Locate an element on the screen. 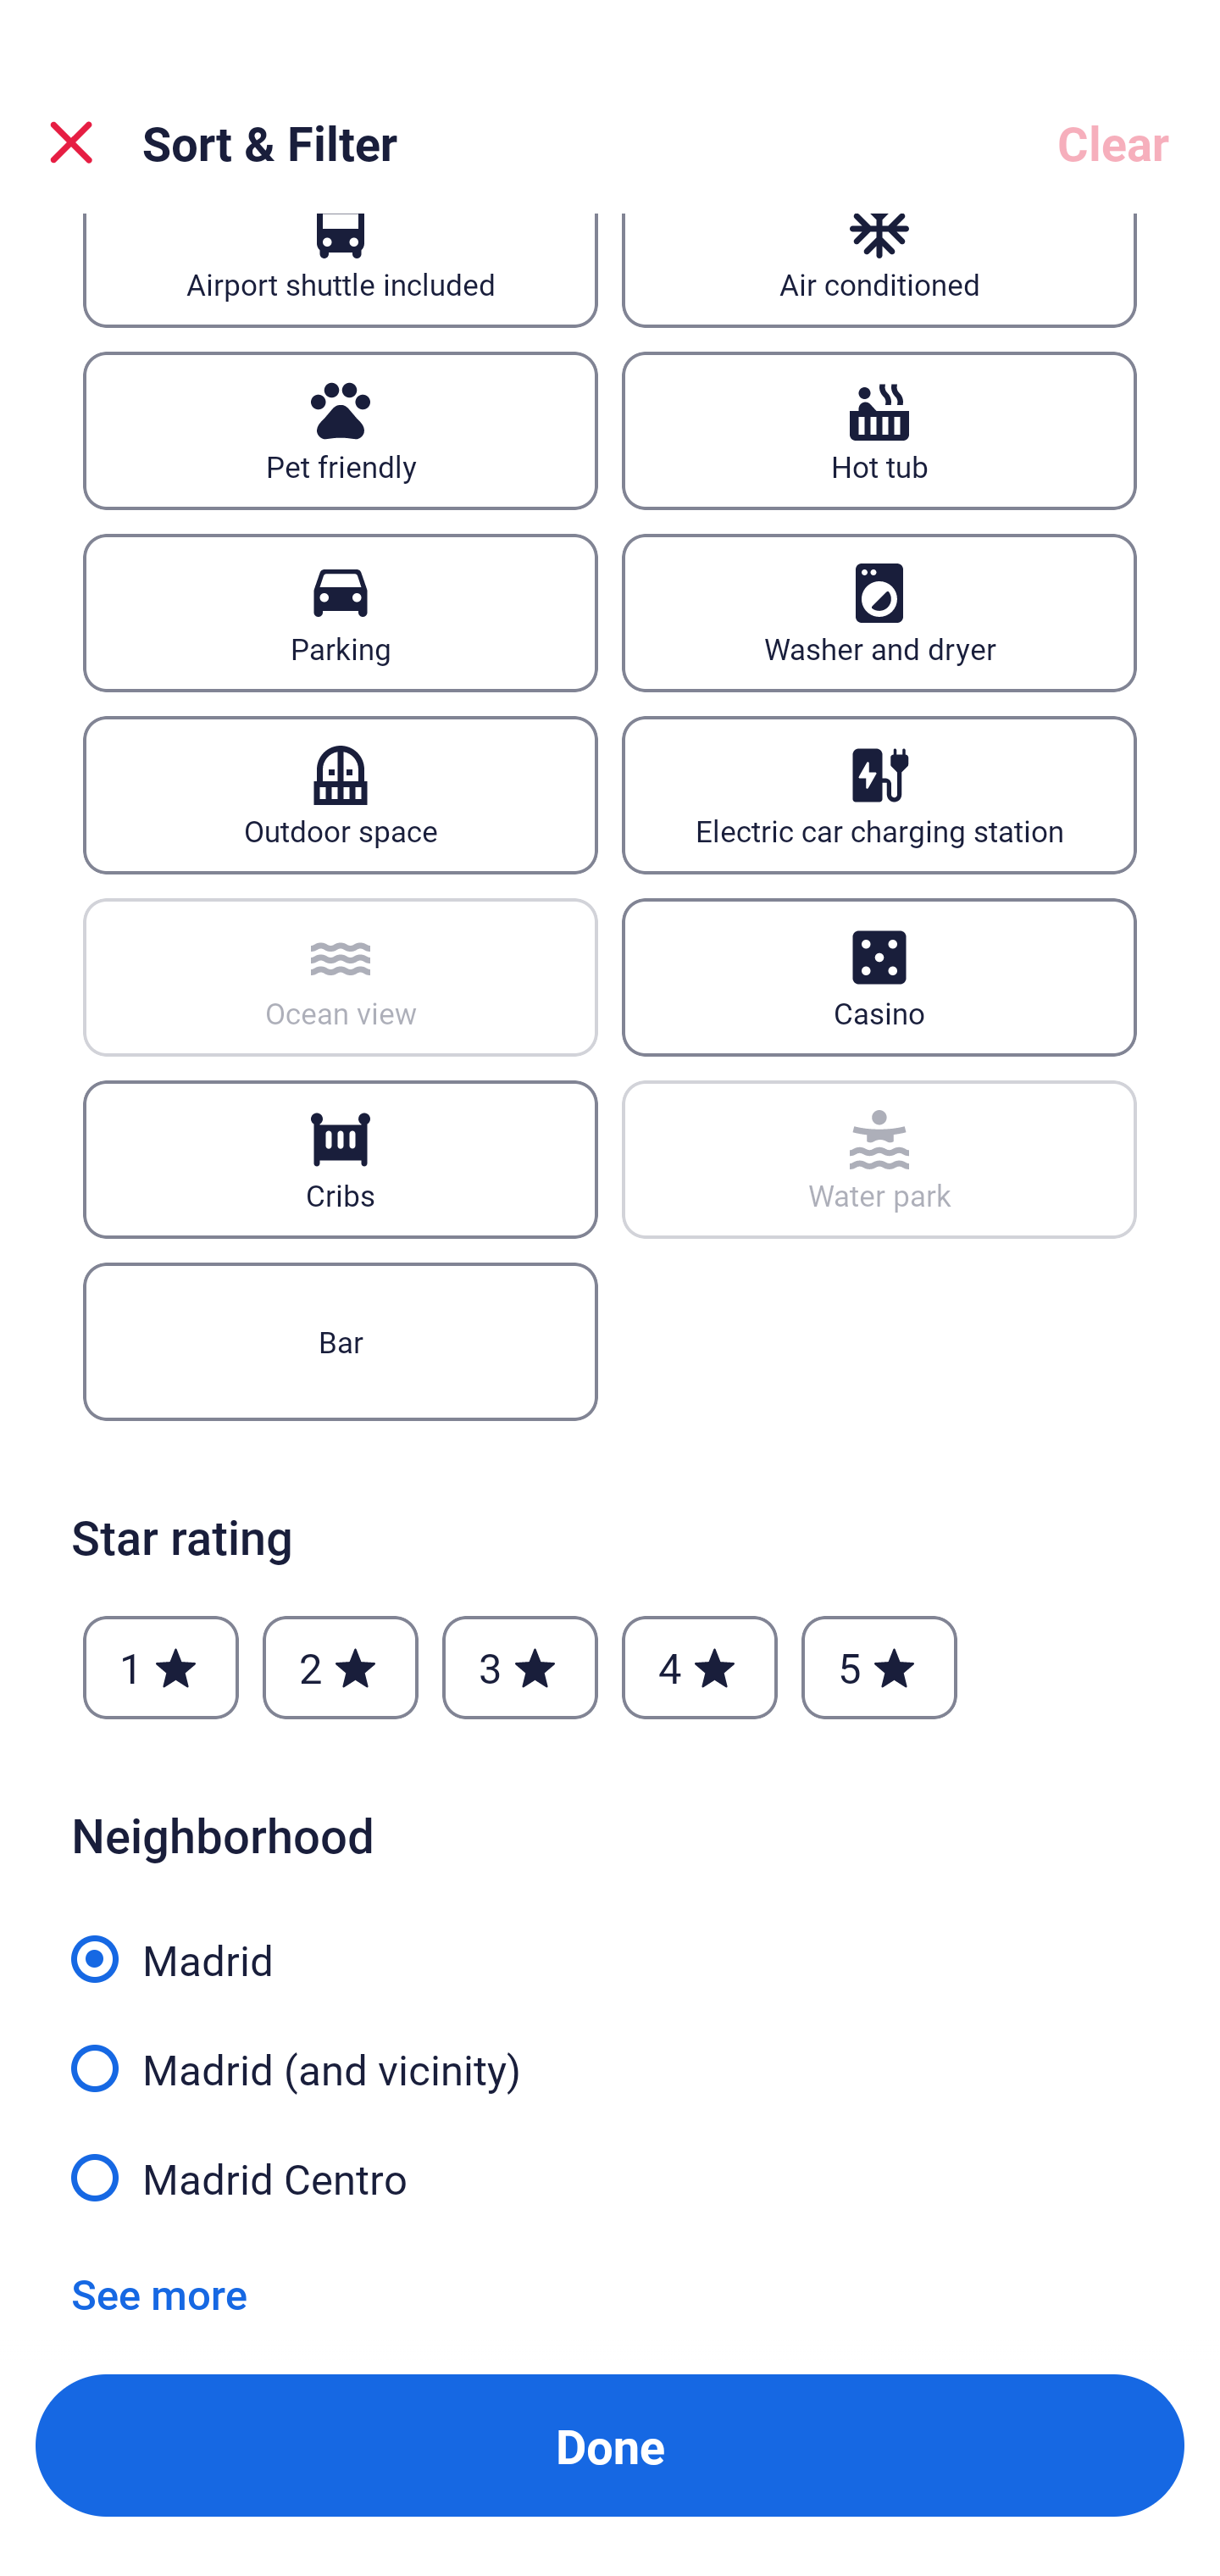  Cribs is located at coordinates (340, 1159).